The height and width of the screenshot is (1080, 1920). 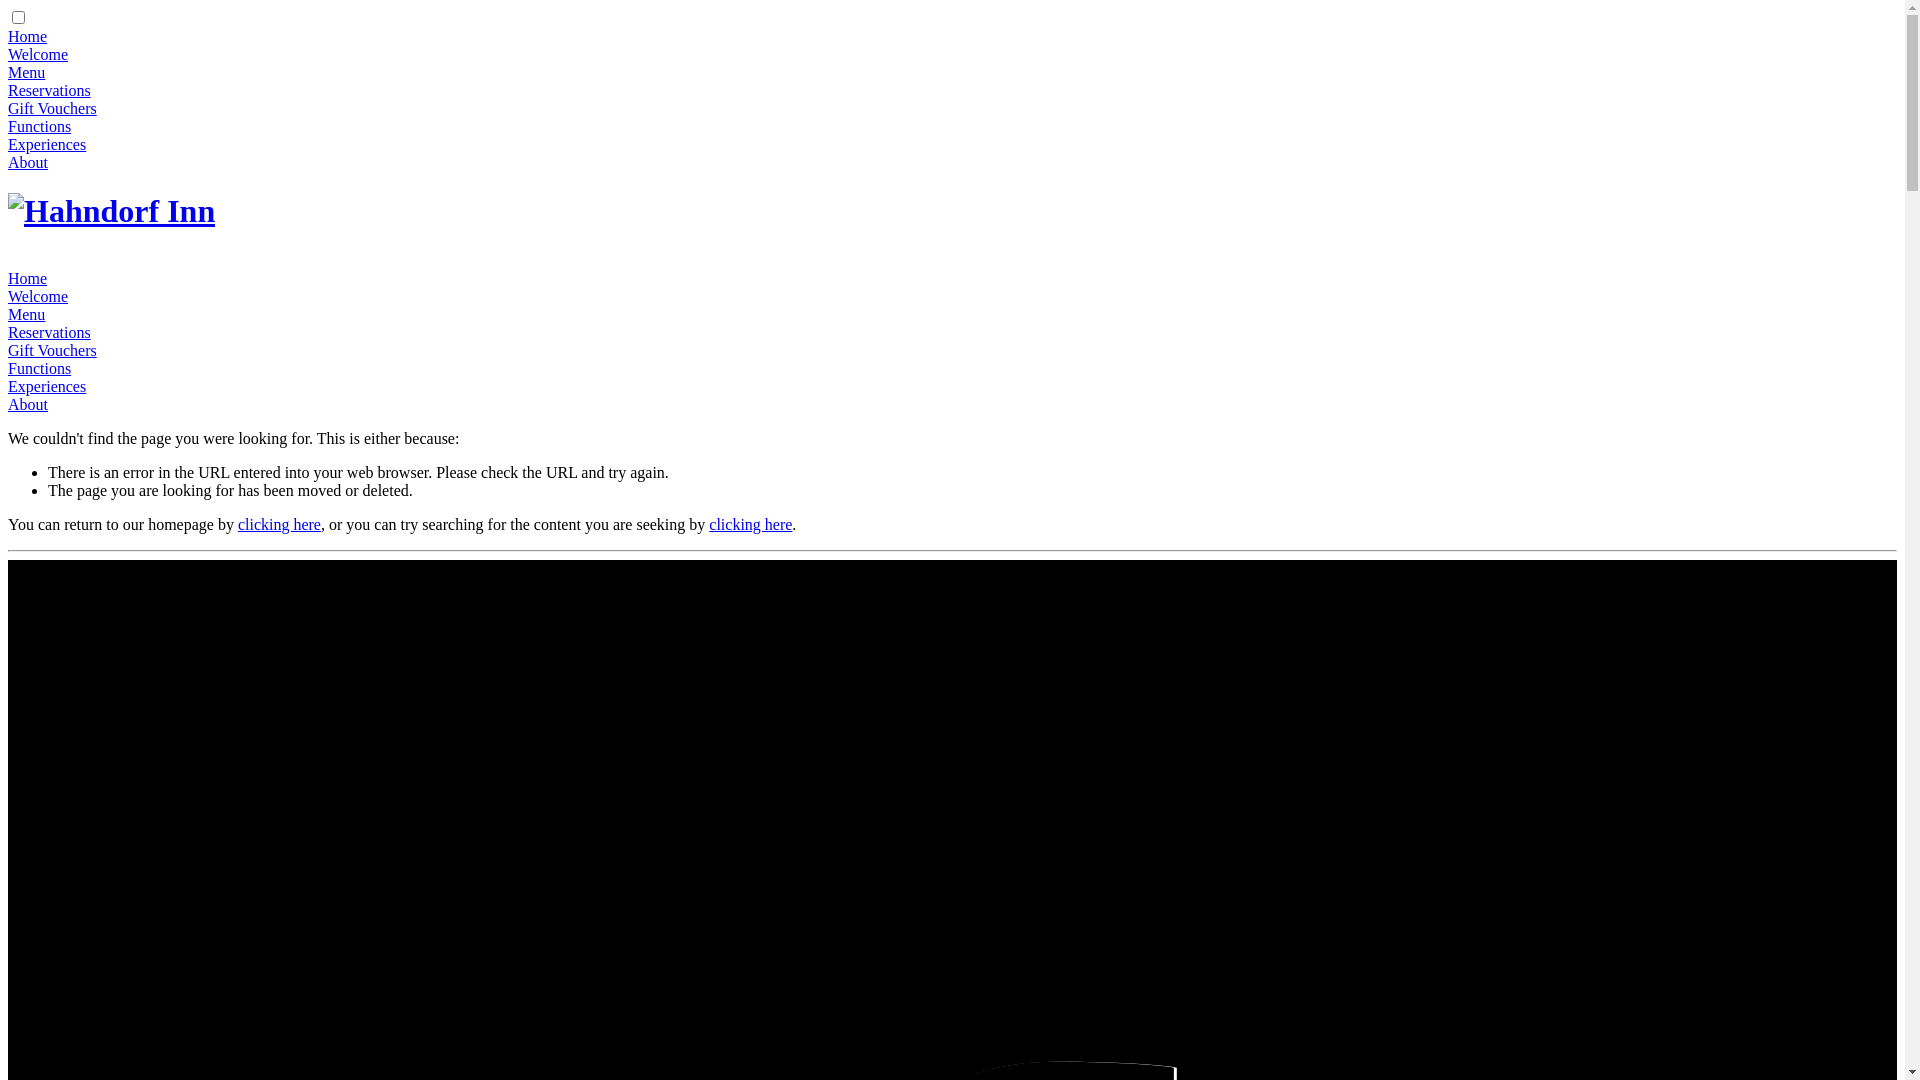 I want to click on Reservations, so click(x=50, y=90).